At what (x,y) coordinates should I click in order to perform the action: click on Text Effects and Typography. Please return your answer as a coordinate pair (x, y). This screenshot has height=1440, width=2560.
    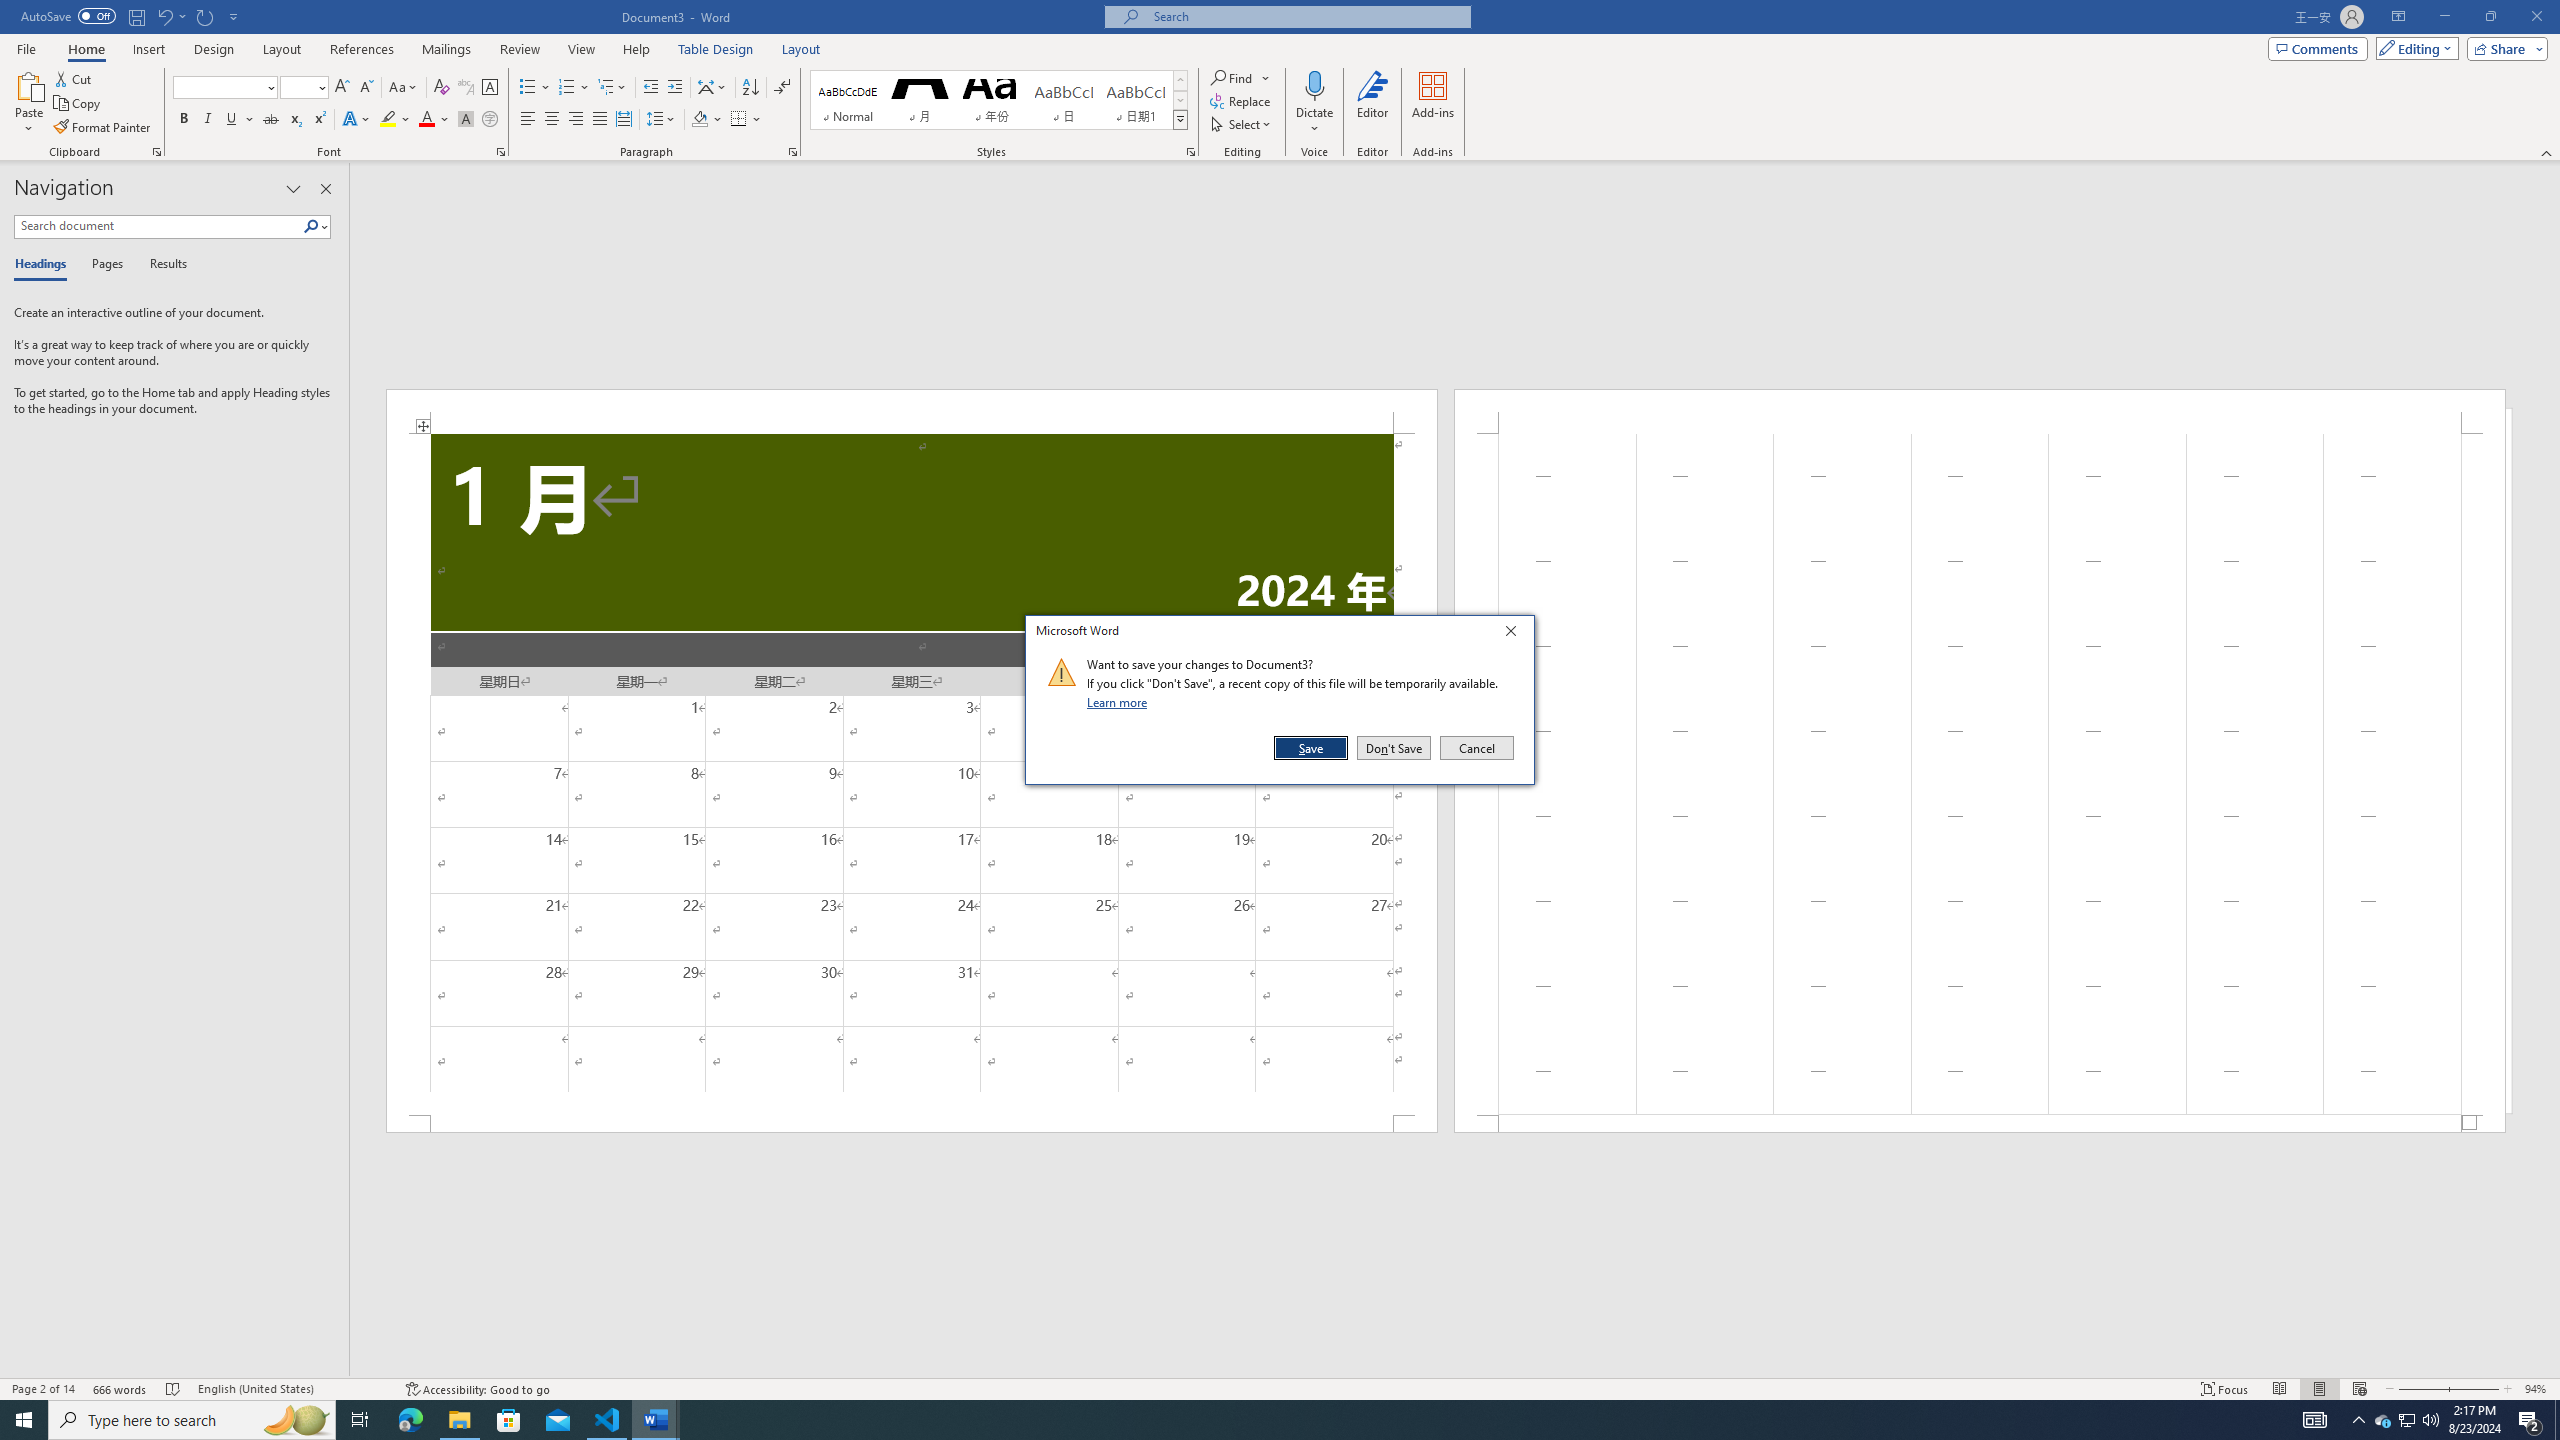
    Looking at the image, I should click on (355, 120).